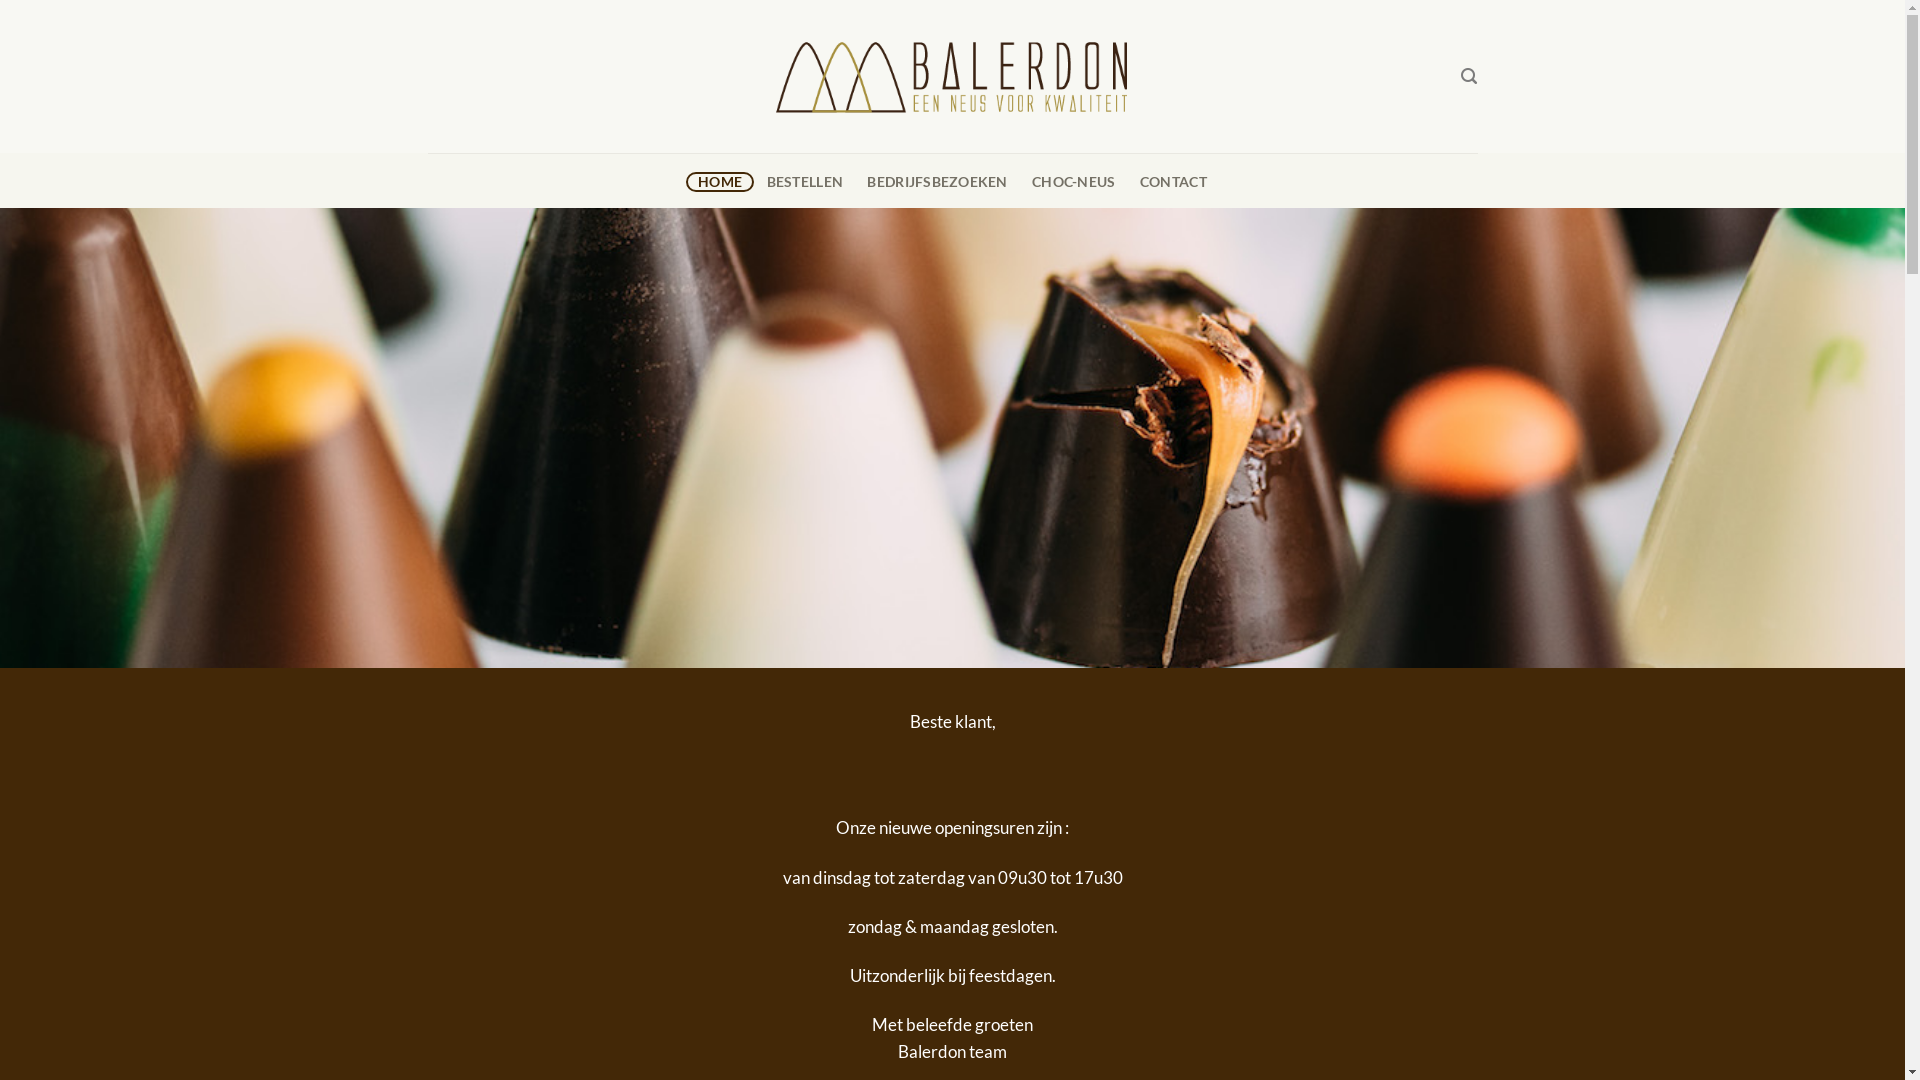 This screenshot has height=1080, width=1920. I want to click on CHOC-NEUS, so click(1074, 182).